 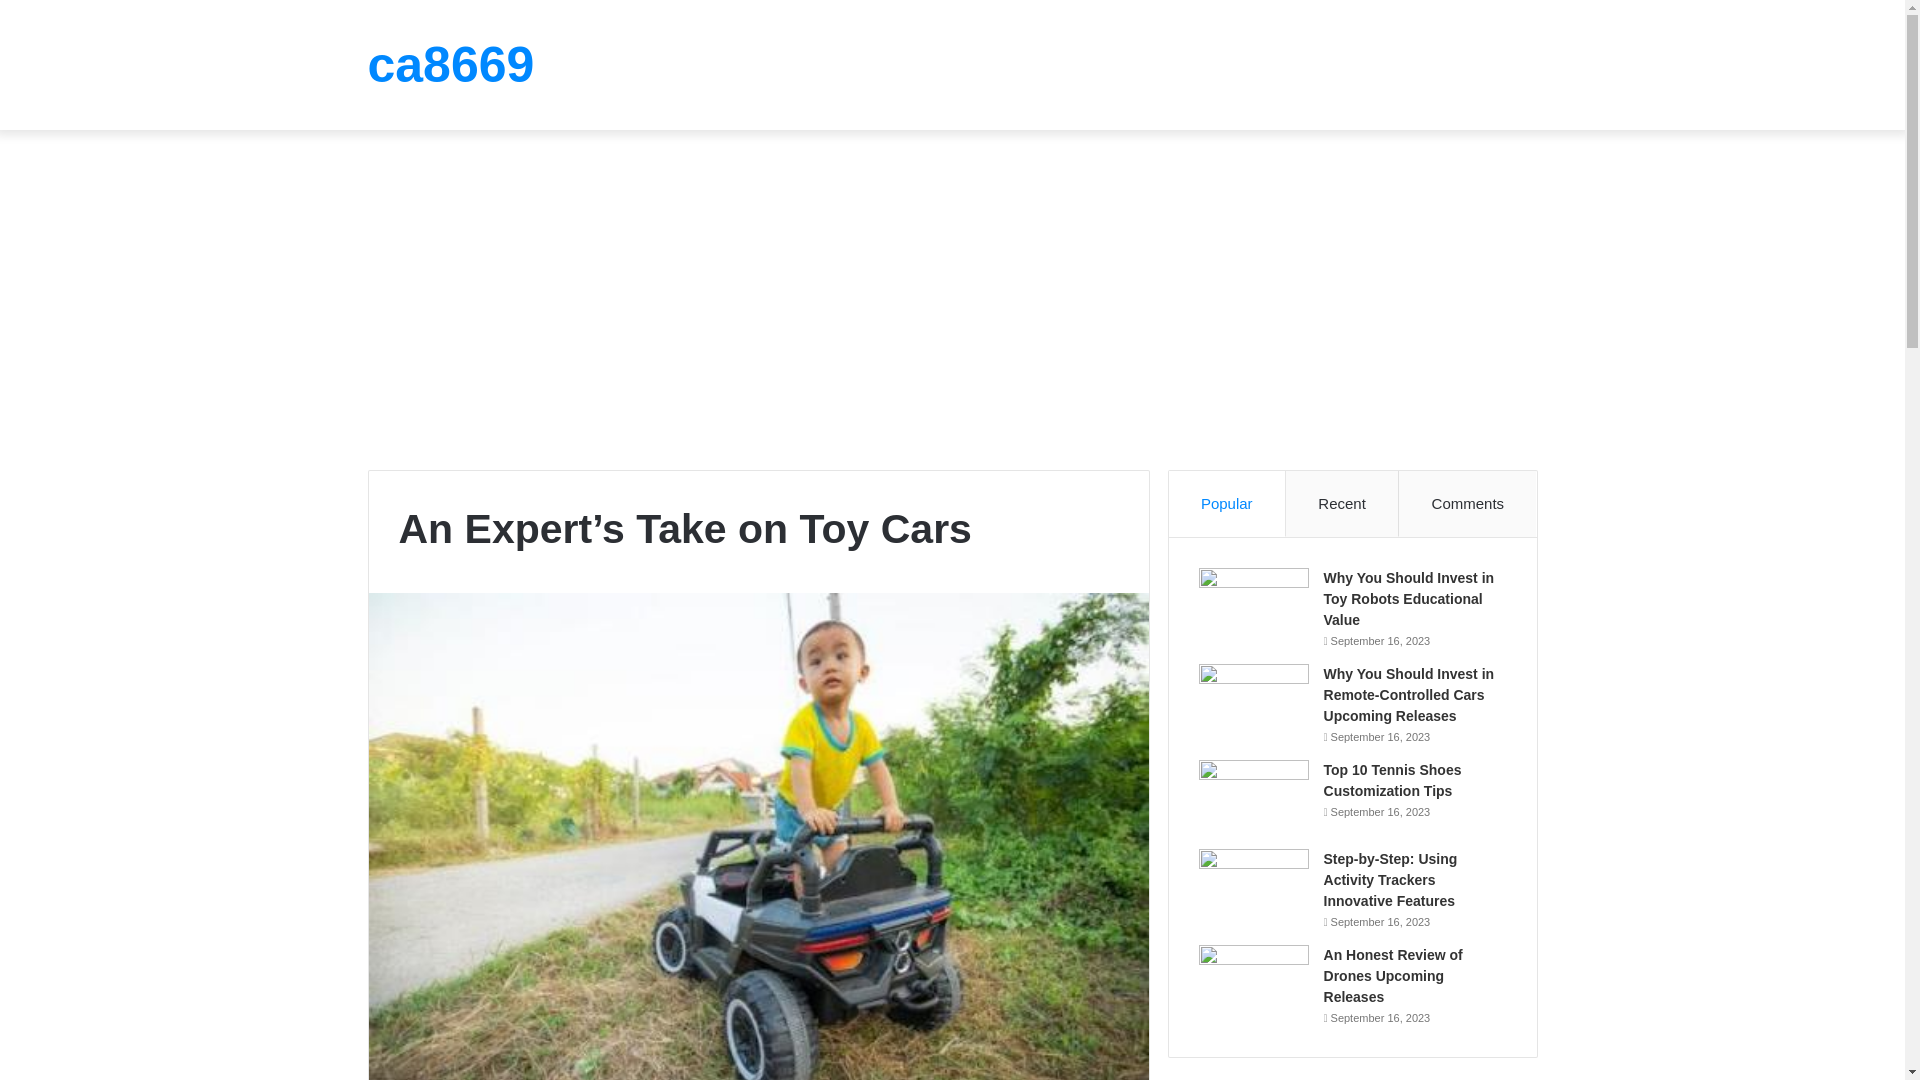 What do you see at coordinates (1410, 598) in the screenshot?
I see `Why You Should Invest in Toy Robots Educational Value` at bounding box center [1410, 598].